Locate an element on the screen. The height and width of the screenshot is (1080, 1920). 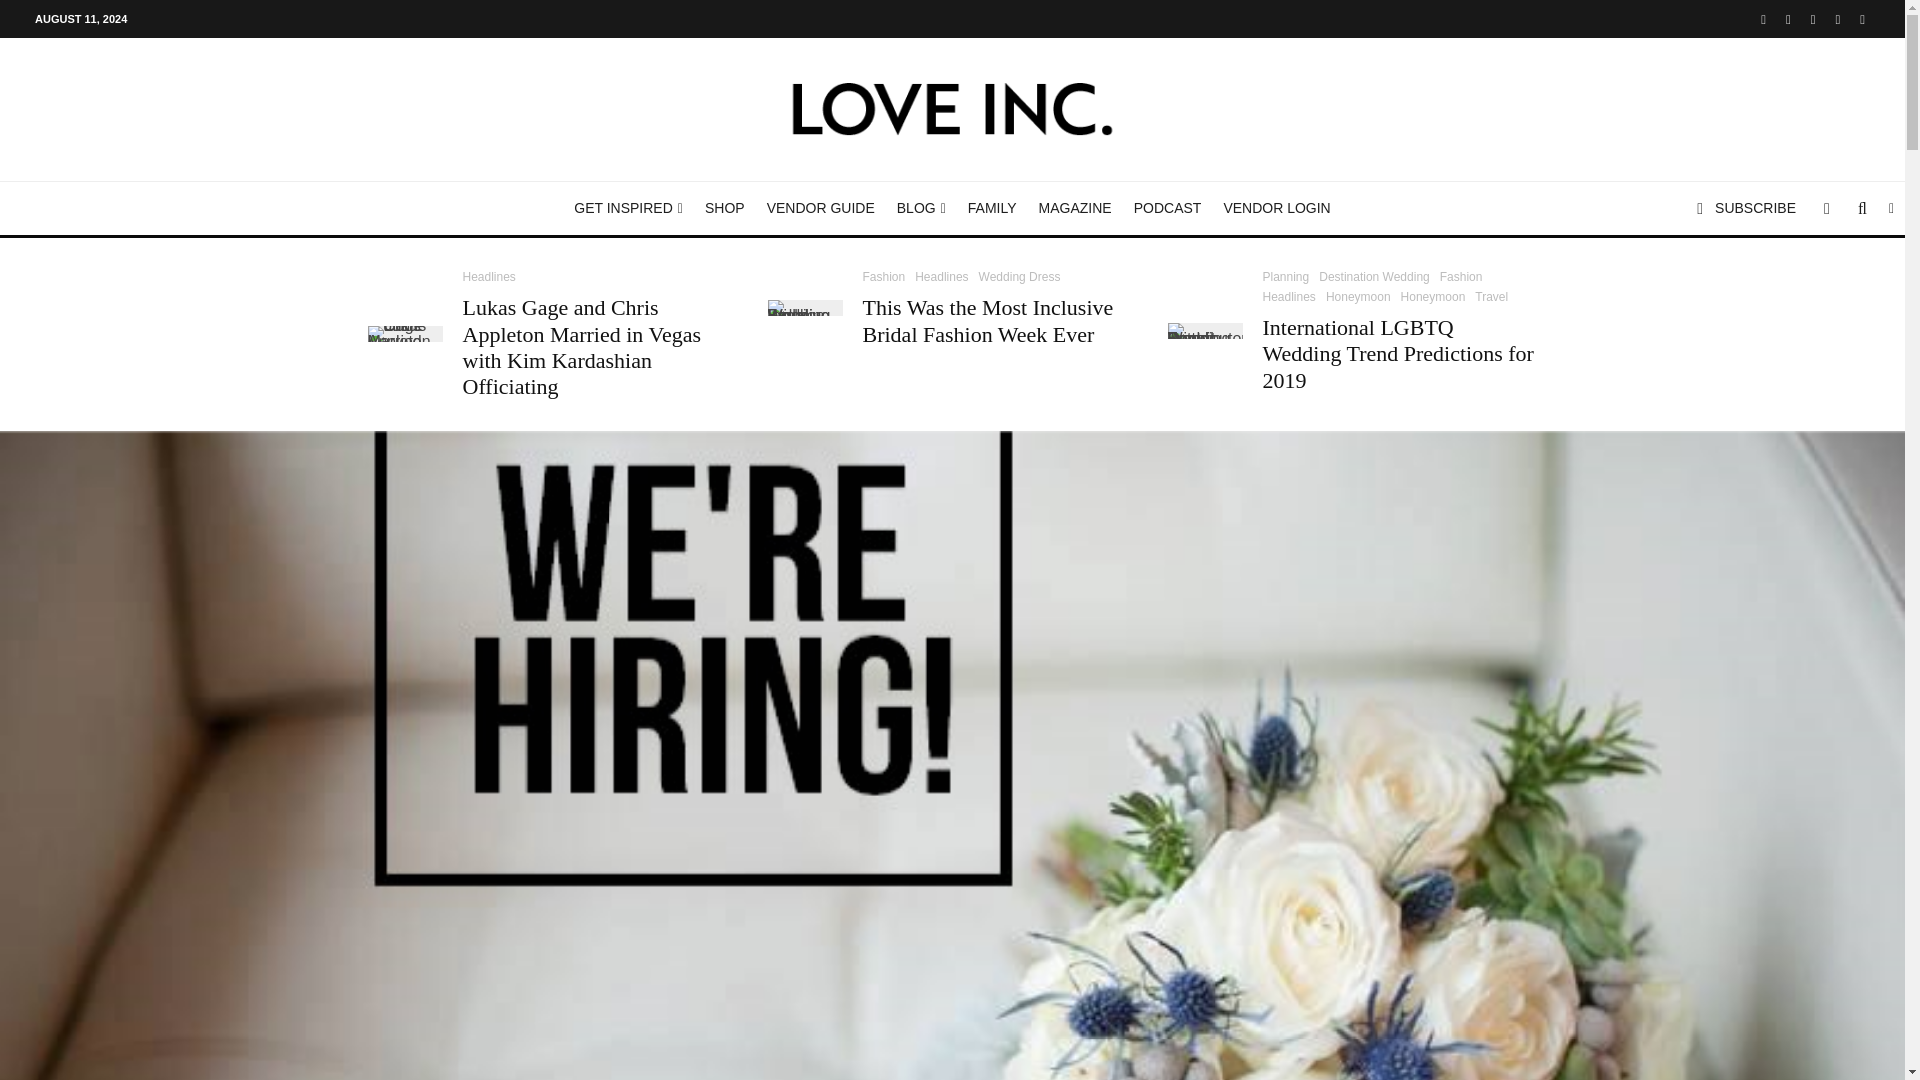
SHOP is located at coordinates (724, 208).